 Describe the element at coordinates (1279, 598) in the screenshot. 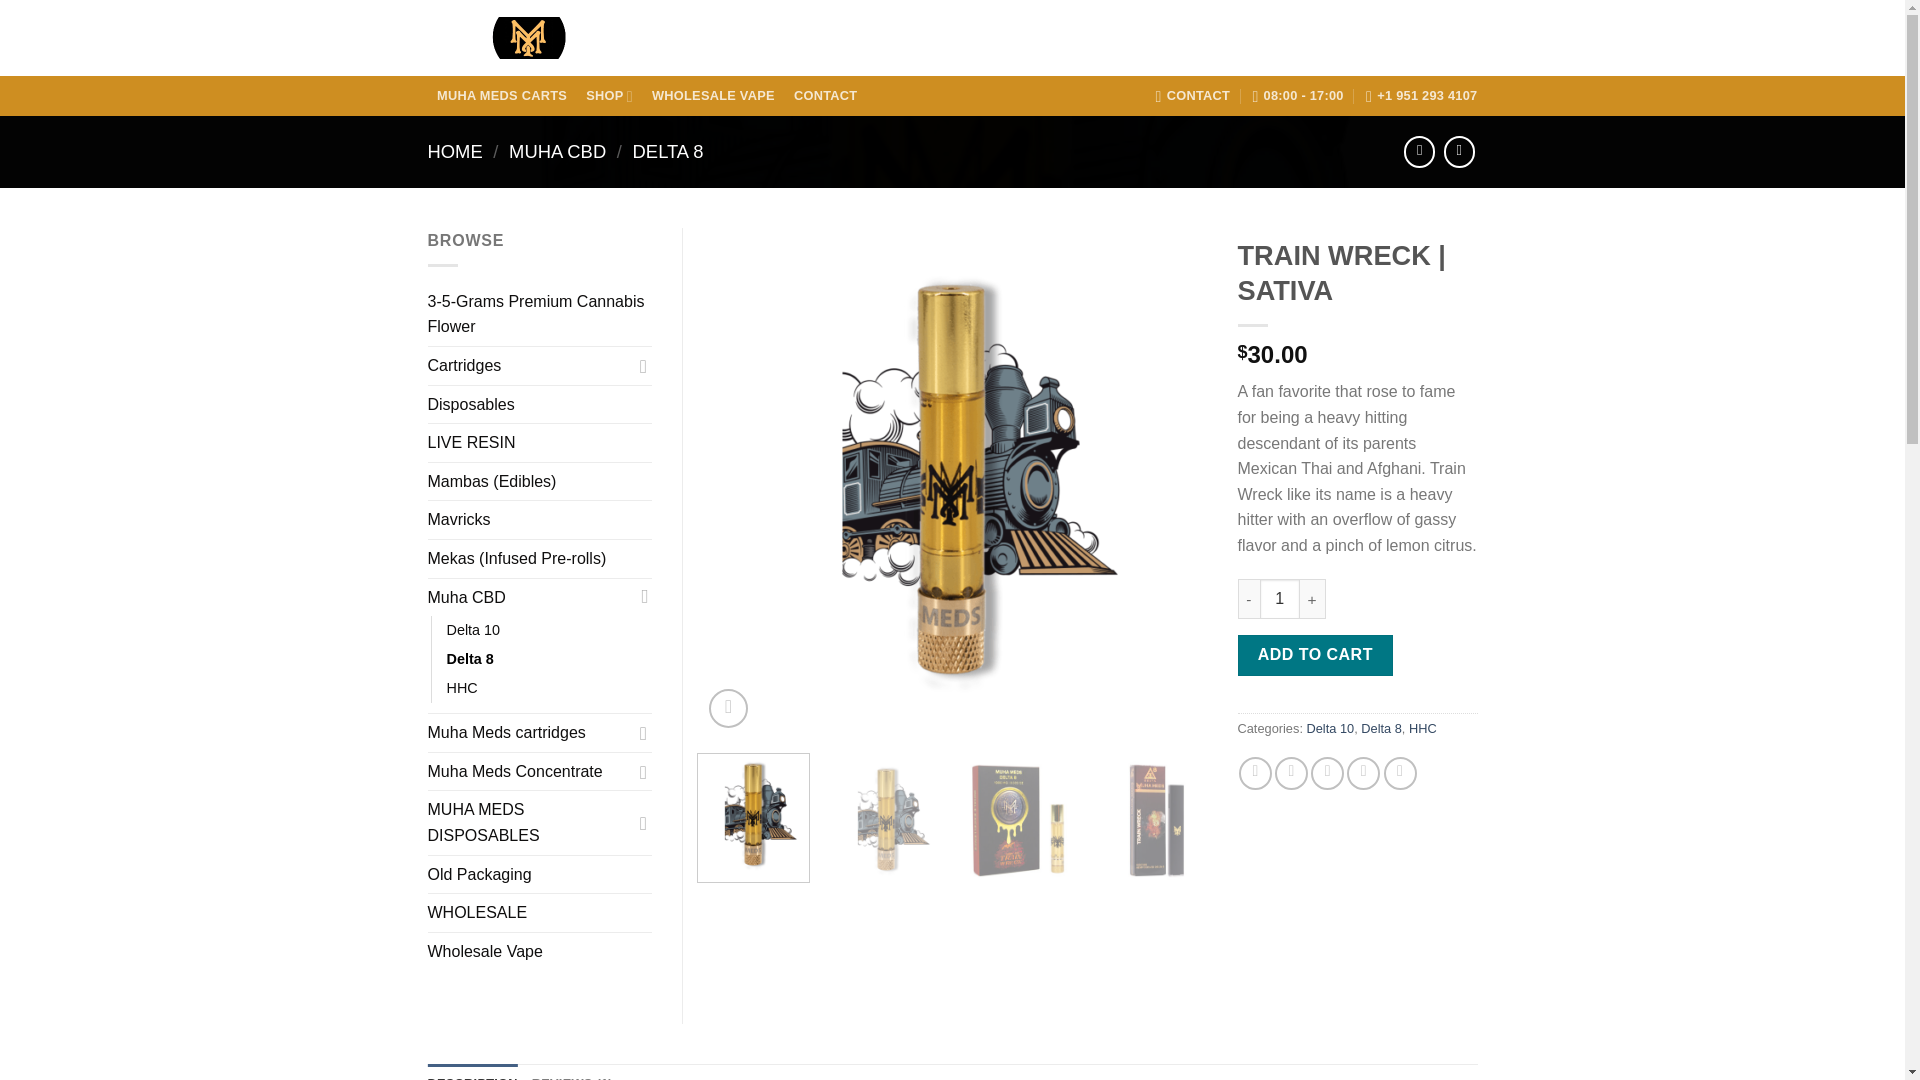

I see `Qty` at that location.